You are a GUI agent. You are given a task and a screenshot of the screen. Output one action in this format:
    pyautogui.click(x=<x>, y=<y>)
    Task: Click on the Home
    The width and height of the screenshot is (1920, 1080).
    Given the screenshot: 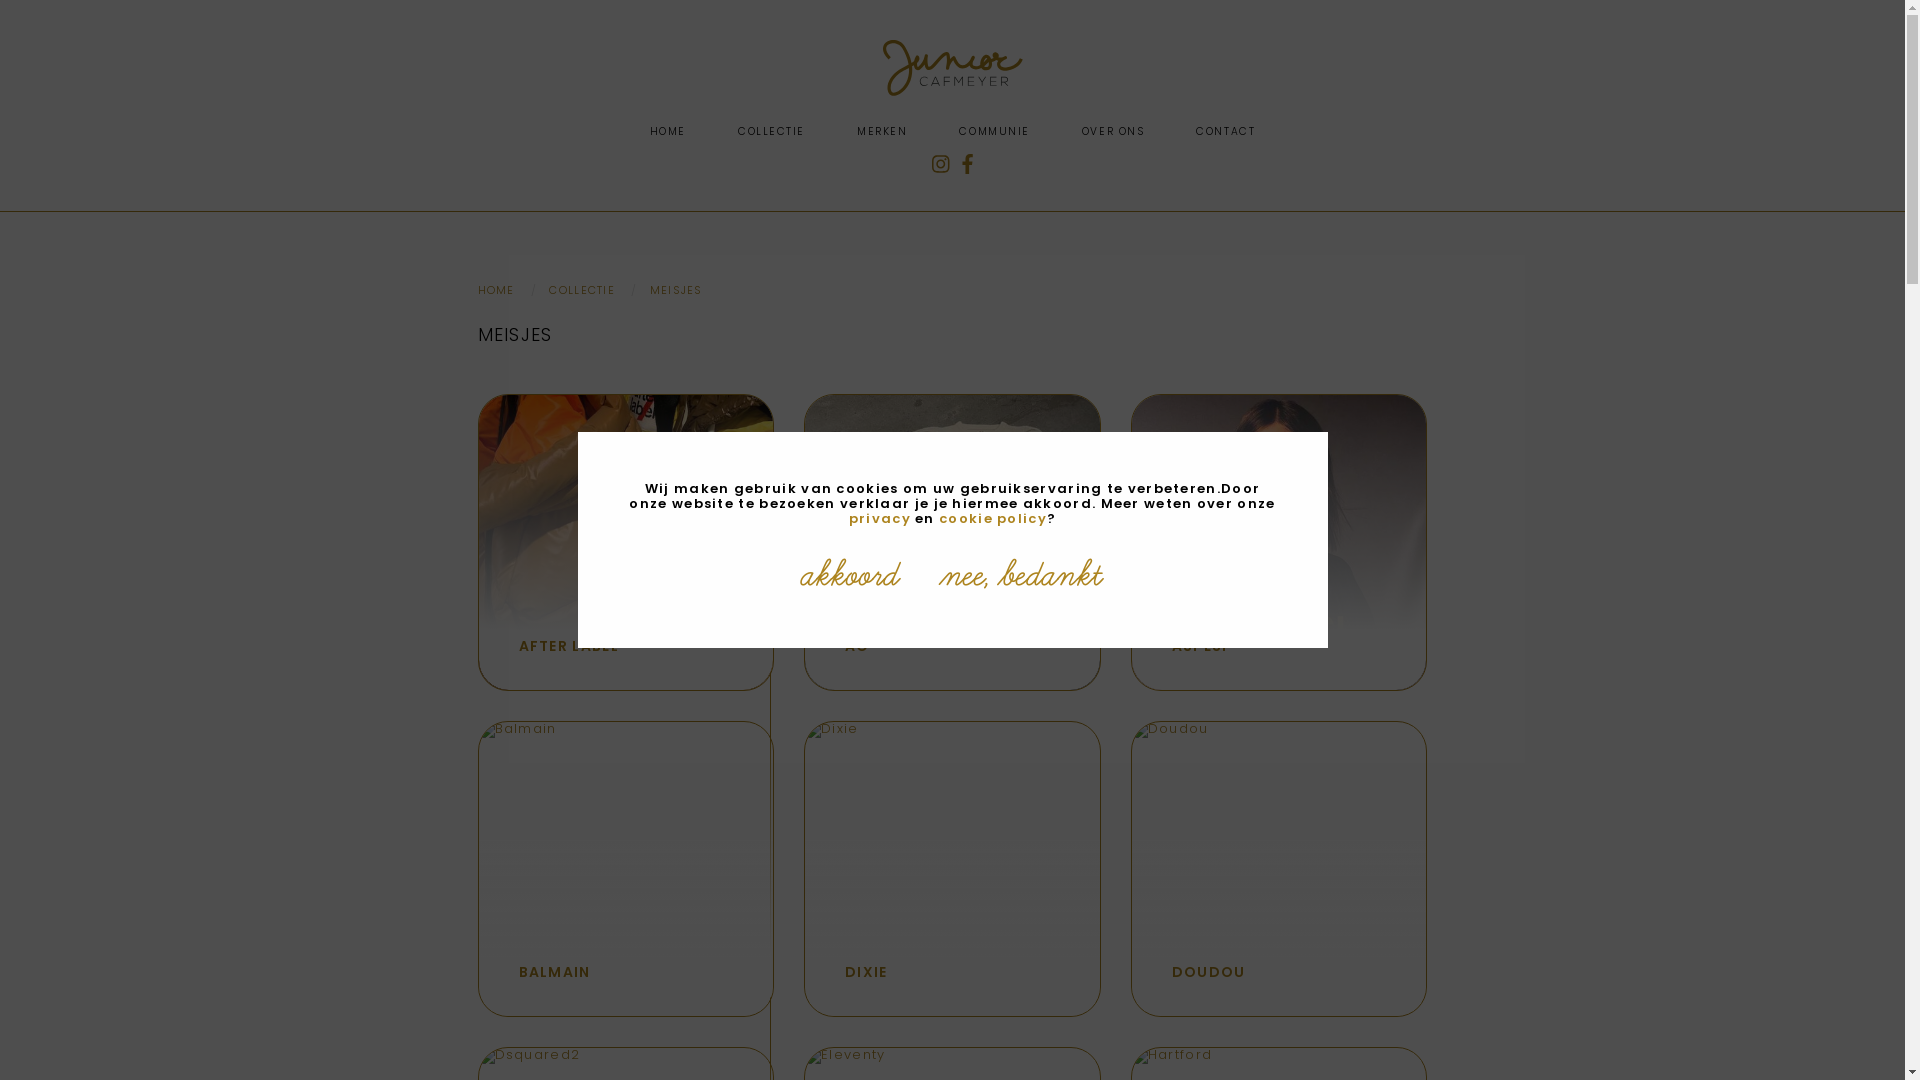 What is the action you would take?
    pyautogui.click(x=952, y=92)
    